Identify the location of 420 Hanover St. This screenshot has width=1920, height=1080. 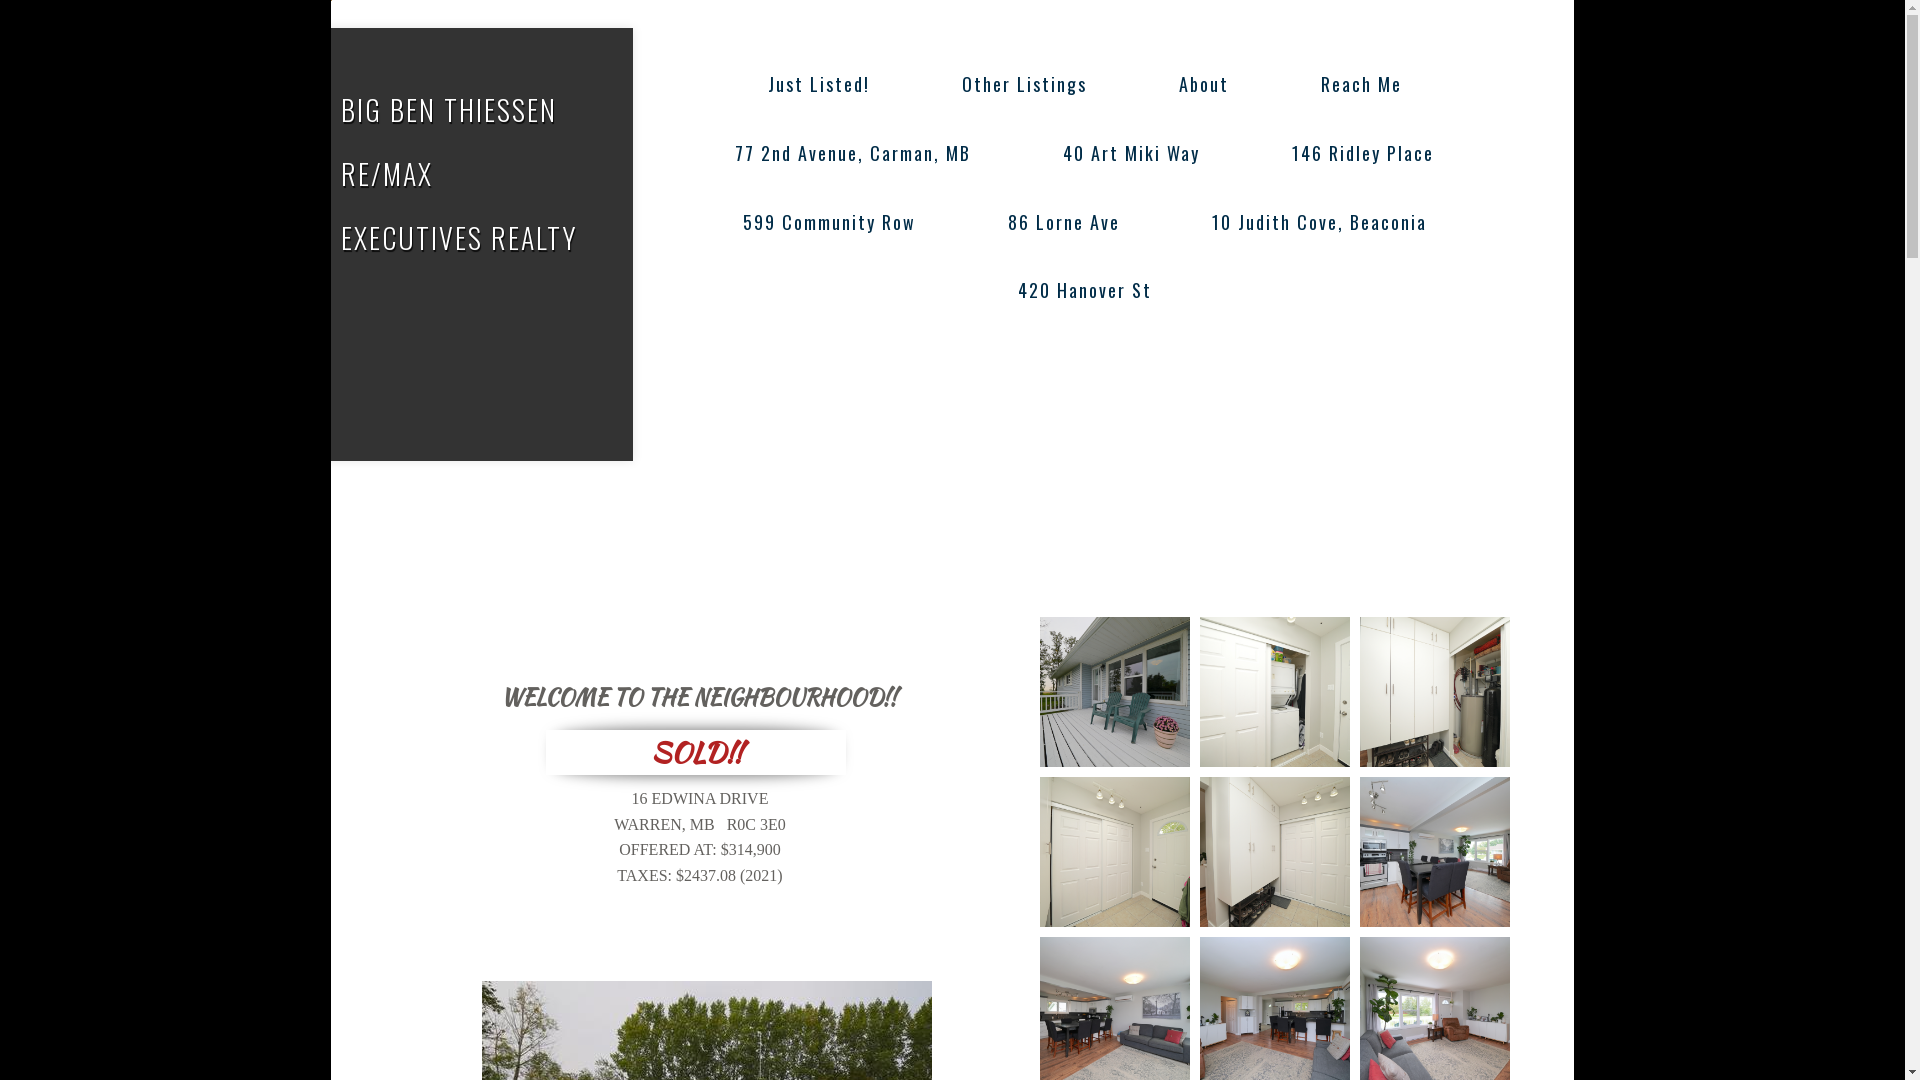
(1084, 290).